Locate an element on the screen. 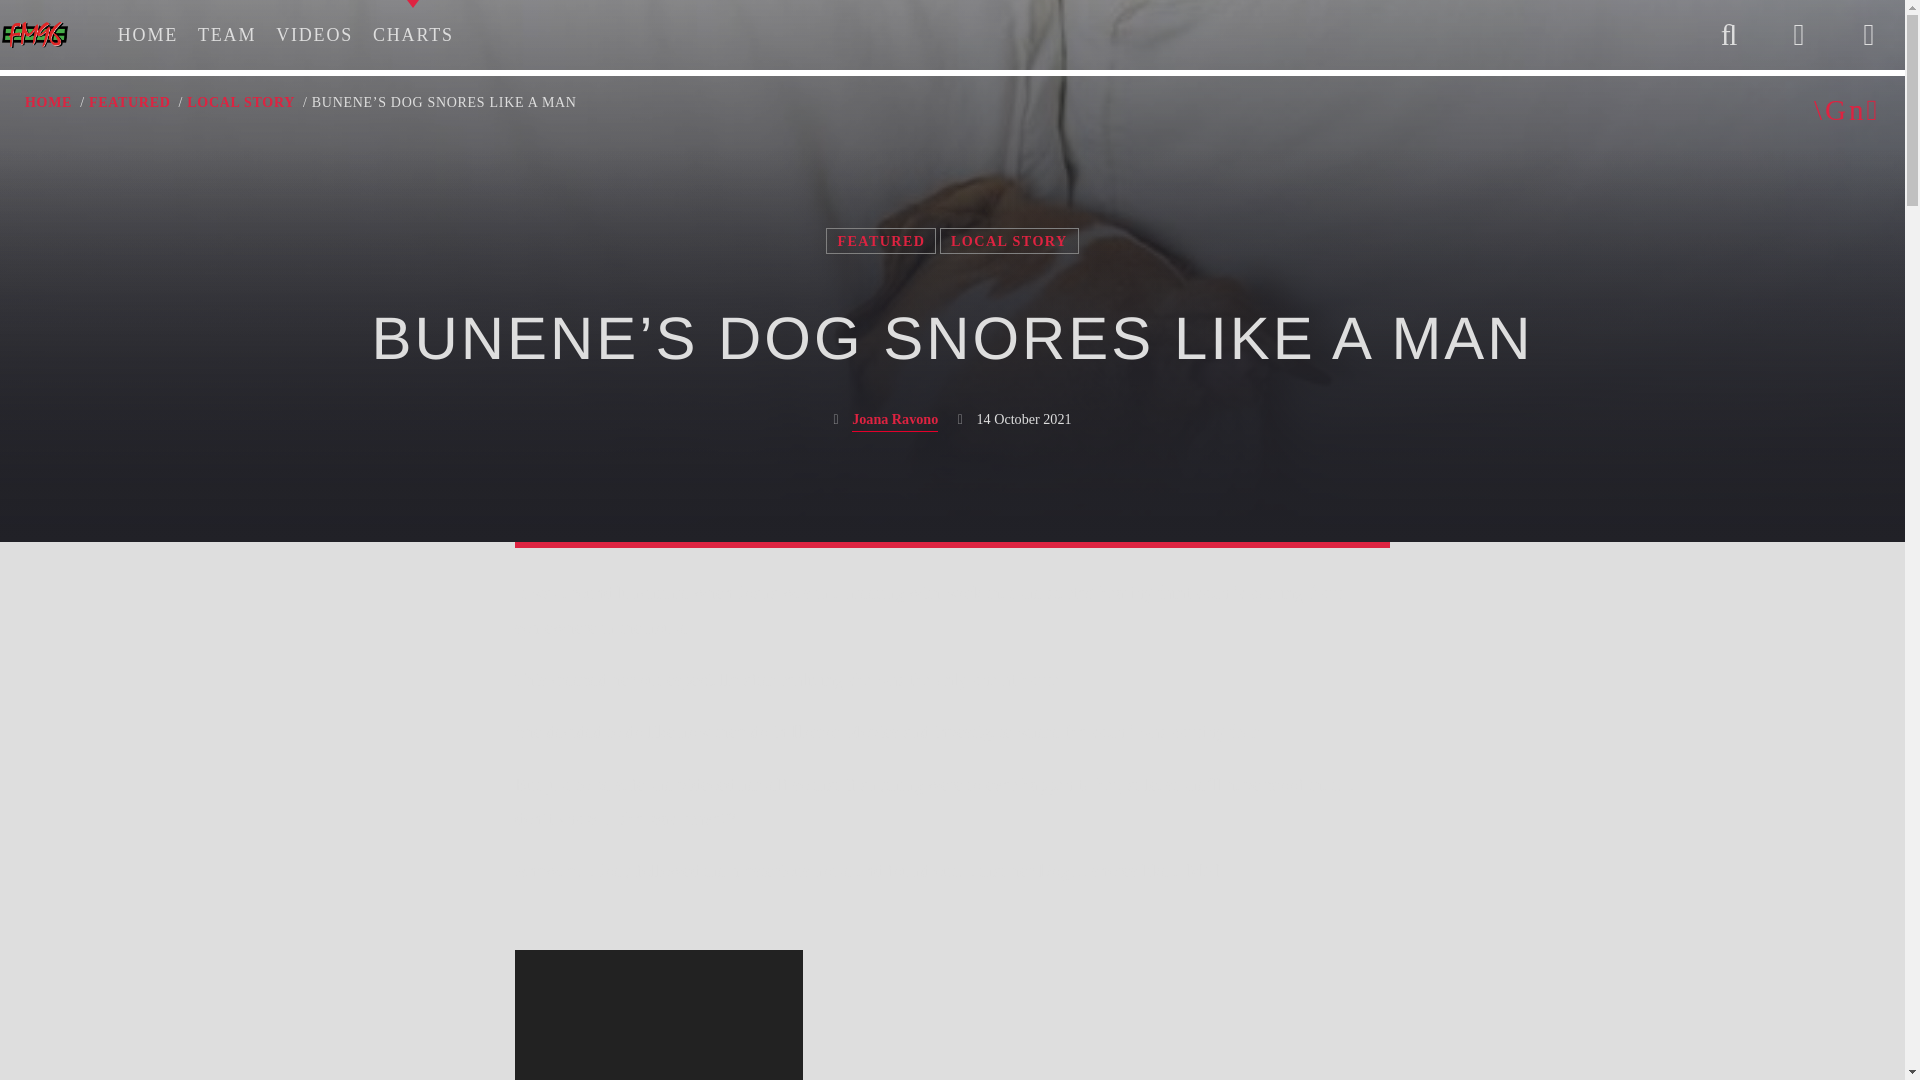 The height and width of the screenshot is (1080, 1920). FEATURED is located at coordinates (880, 240).